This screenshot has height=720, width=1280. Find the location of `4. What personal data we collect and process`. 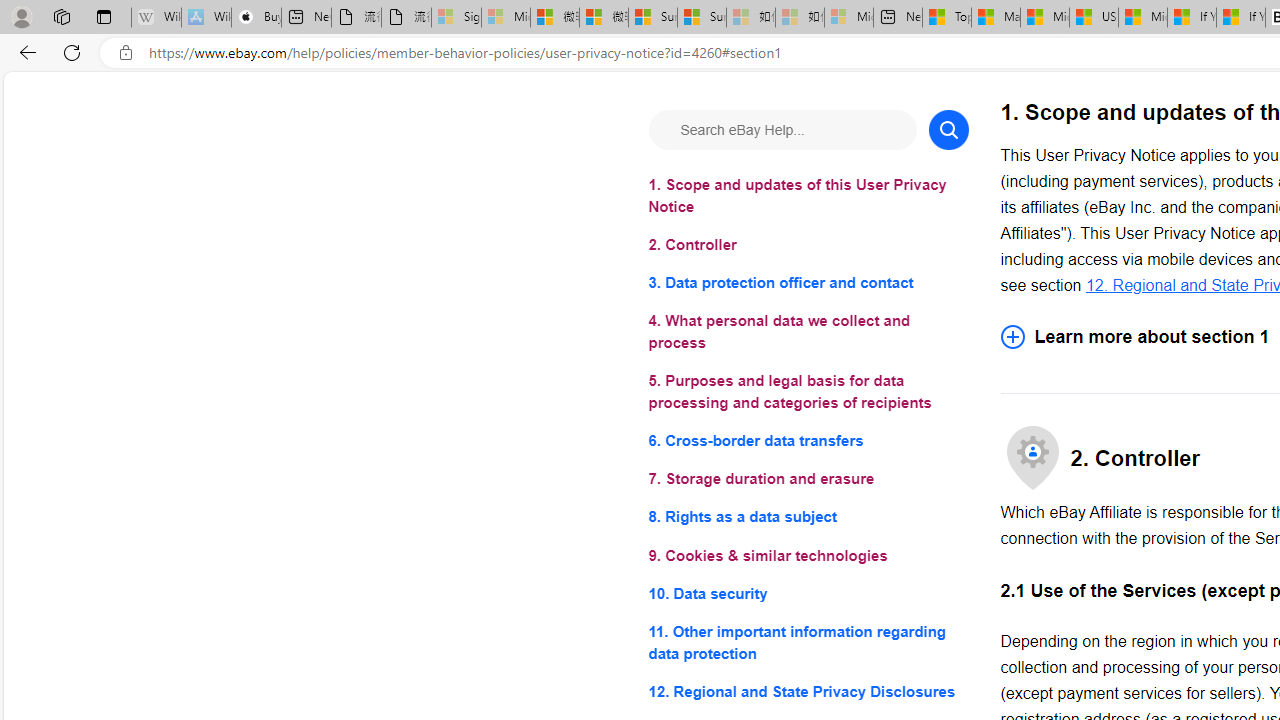

4. What personal data we collect and process is located at coordinates (808, 332).